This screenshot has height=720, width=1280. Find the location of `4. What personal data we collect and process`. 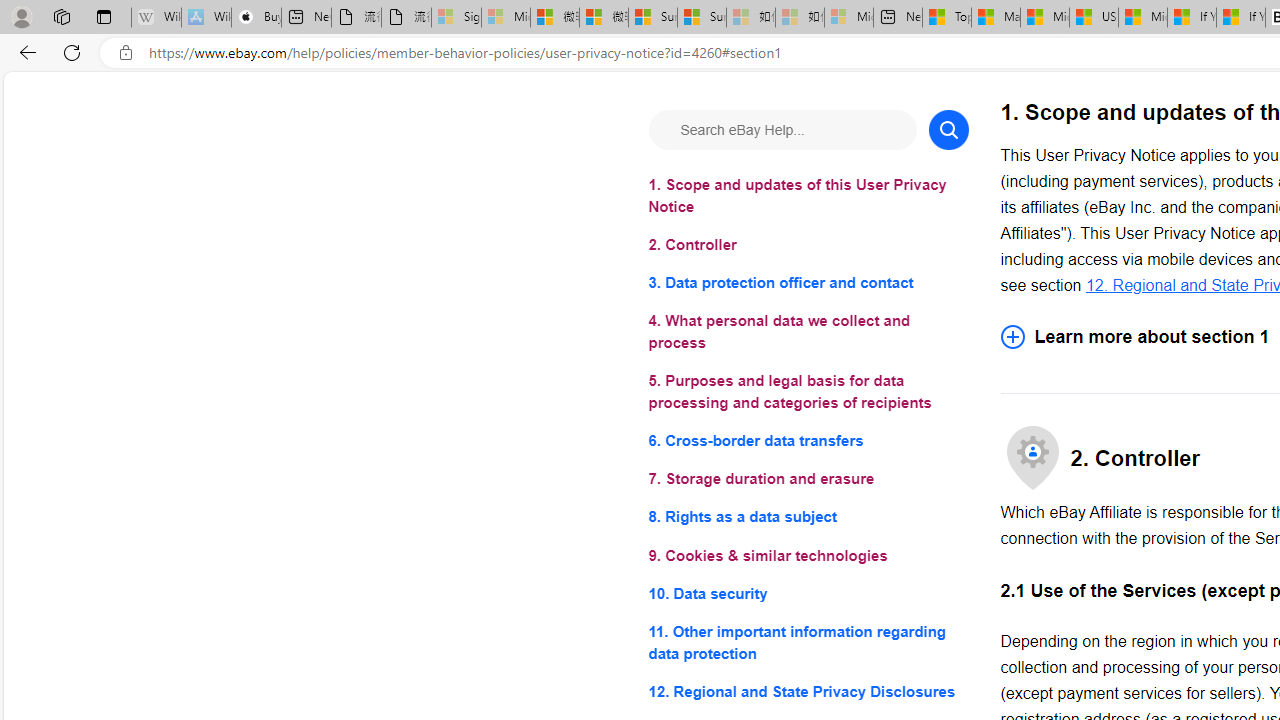

4. What personal data we collect and process is located at coordinates (808, 332).